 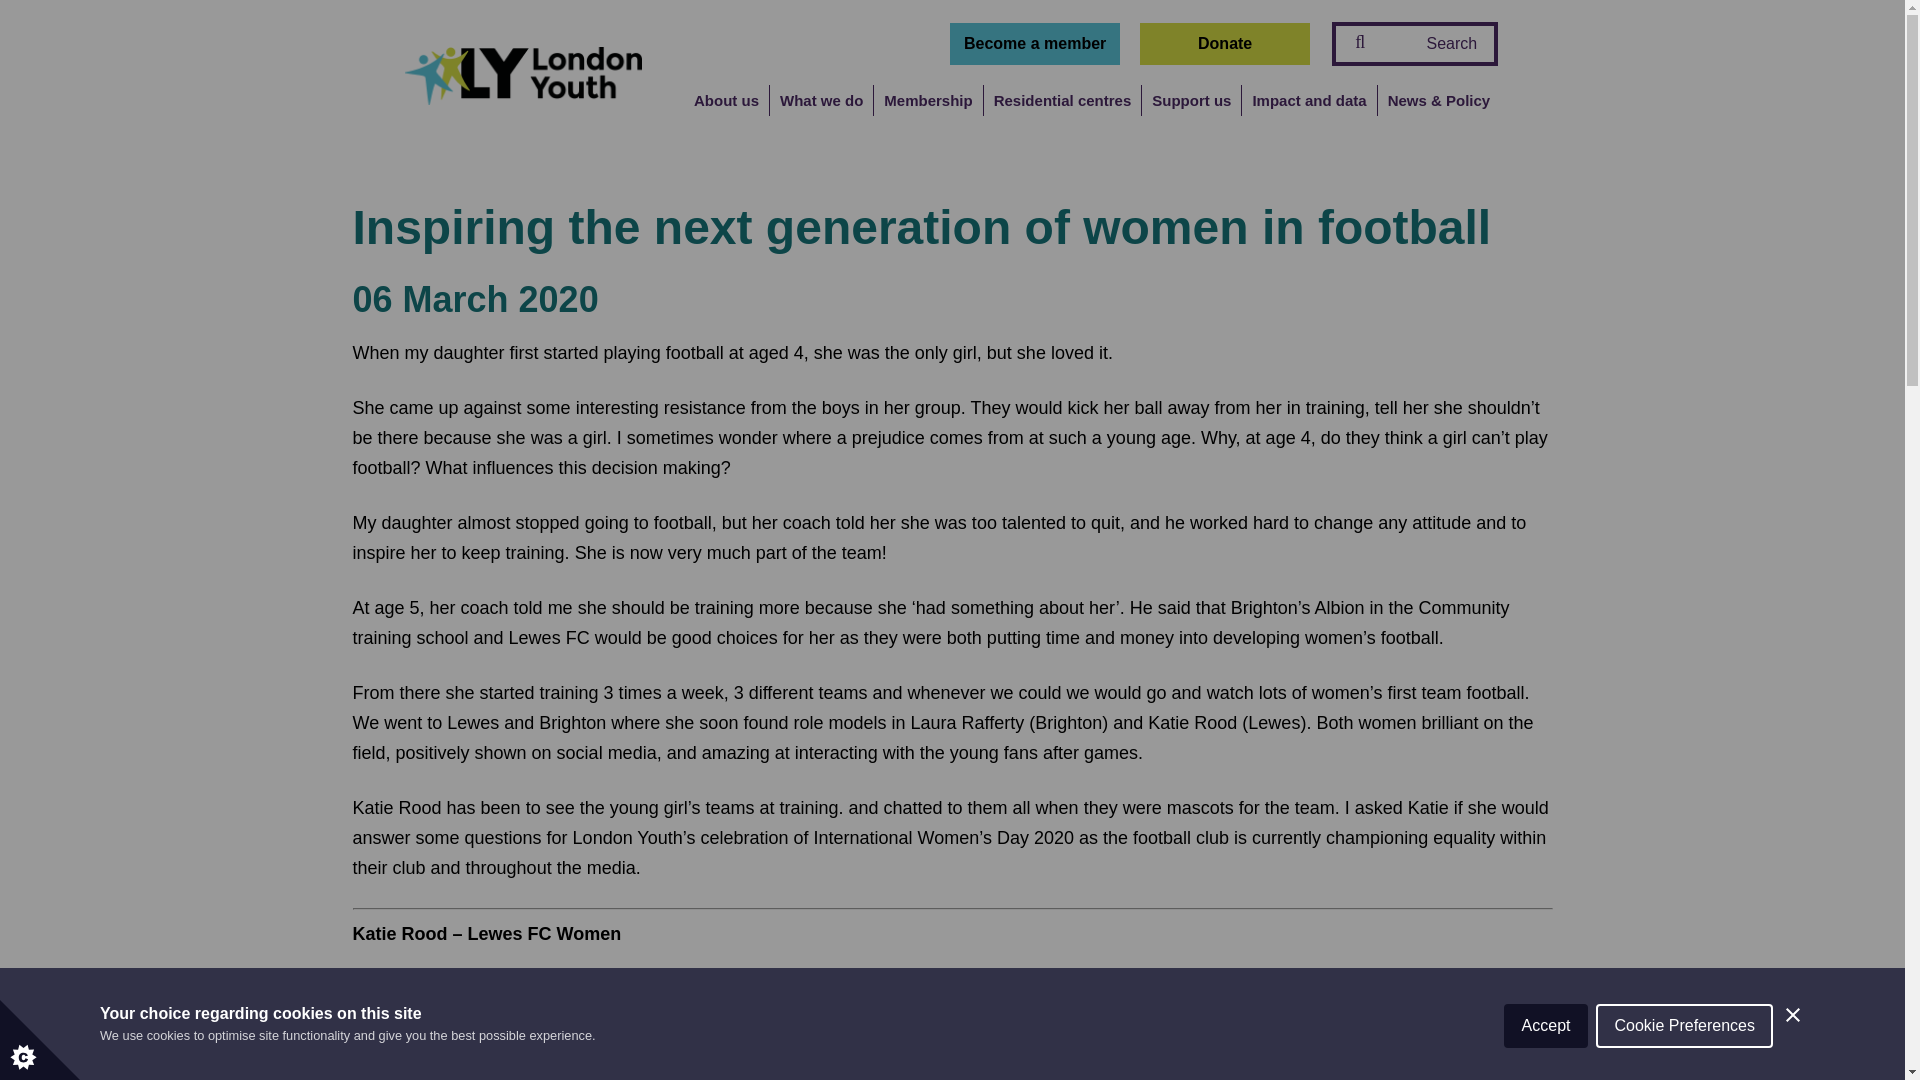 I want to click on Become a member, so click(x=1034, y=43).